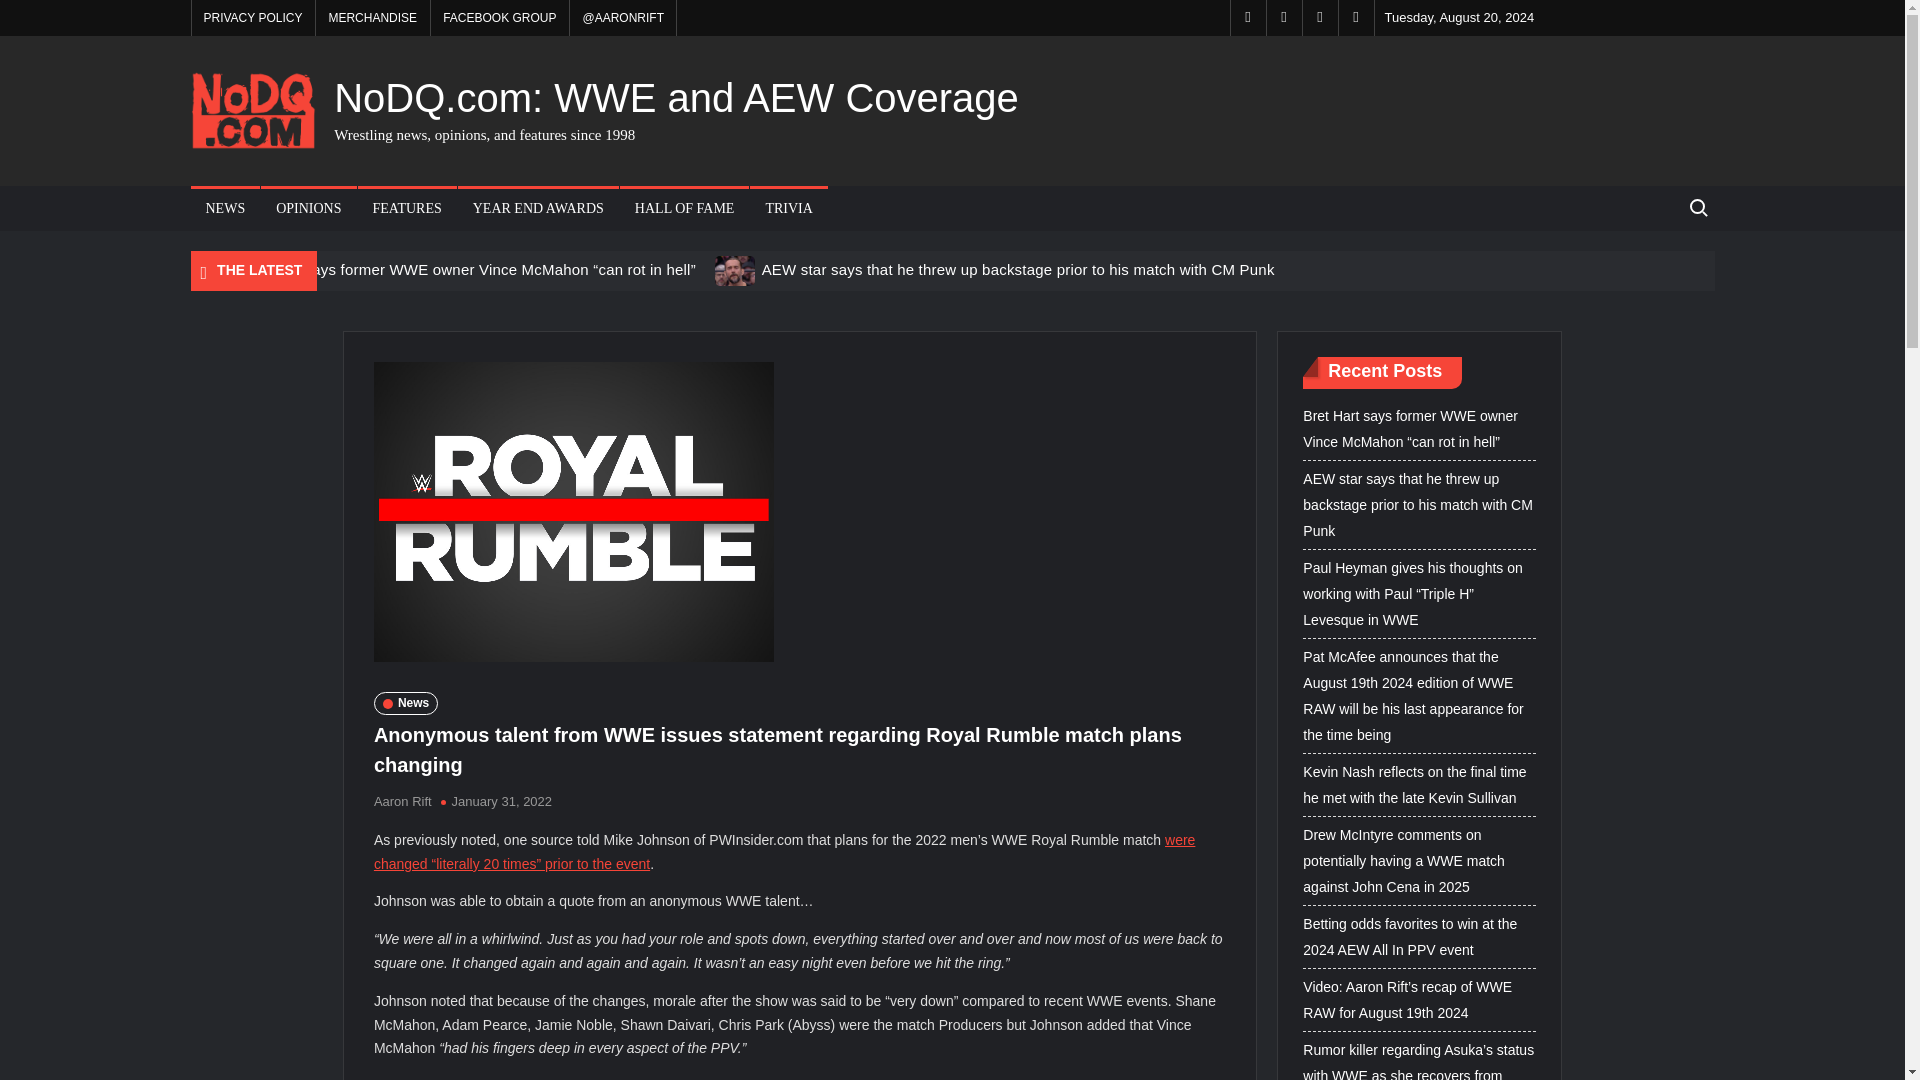 Image resolution: width=1920 pixels, height=1080 pixels. Describe the element at coordinates (224, 208) in the screenshot. I see `NEWS` at that location.